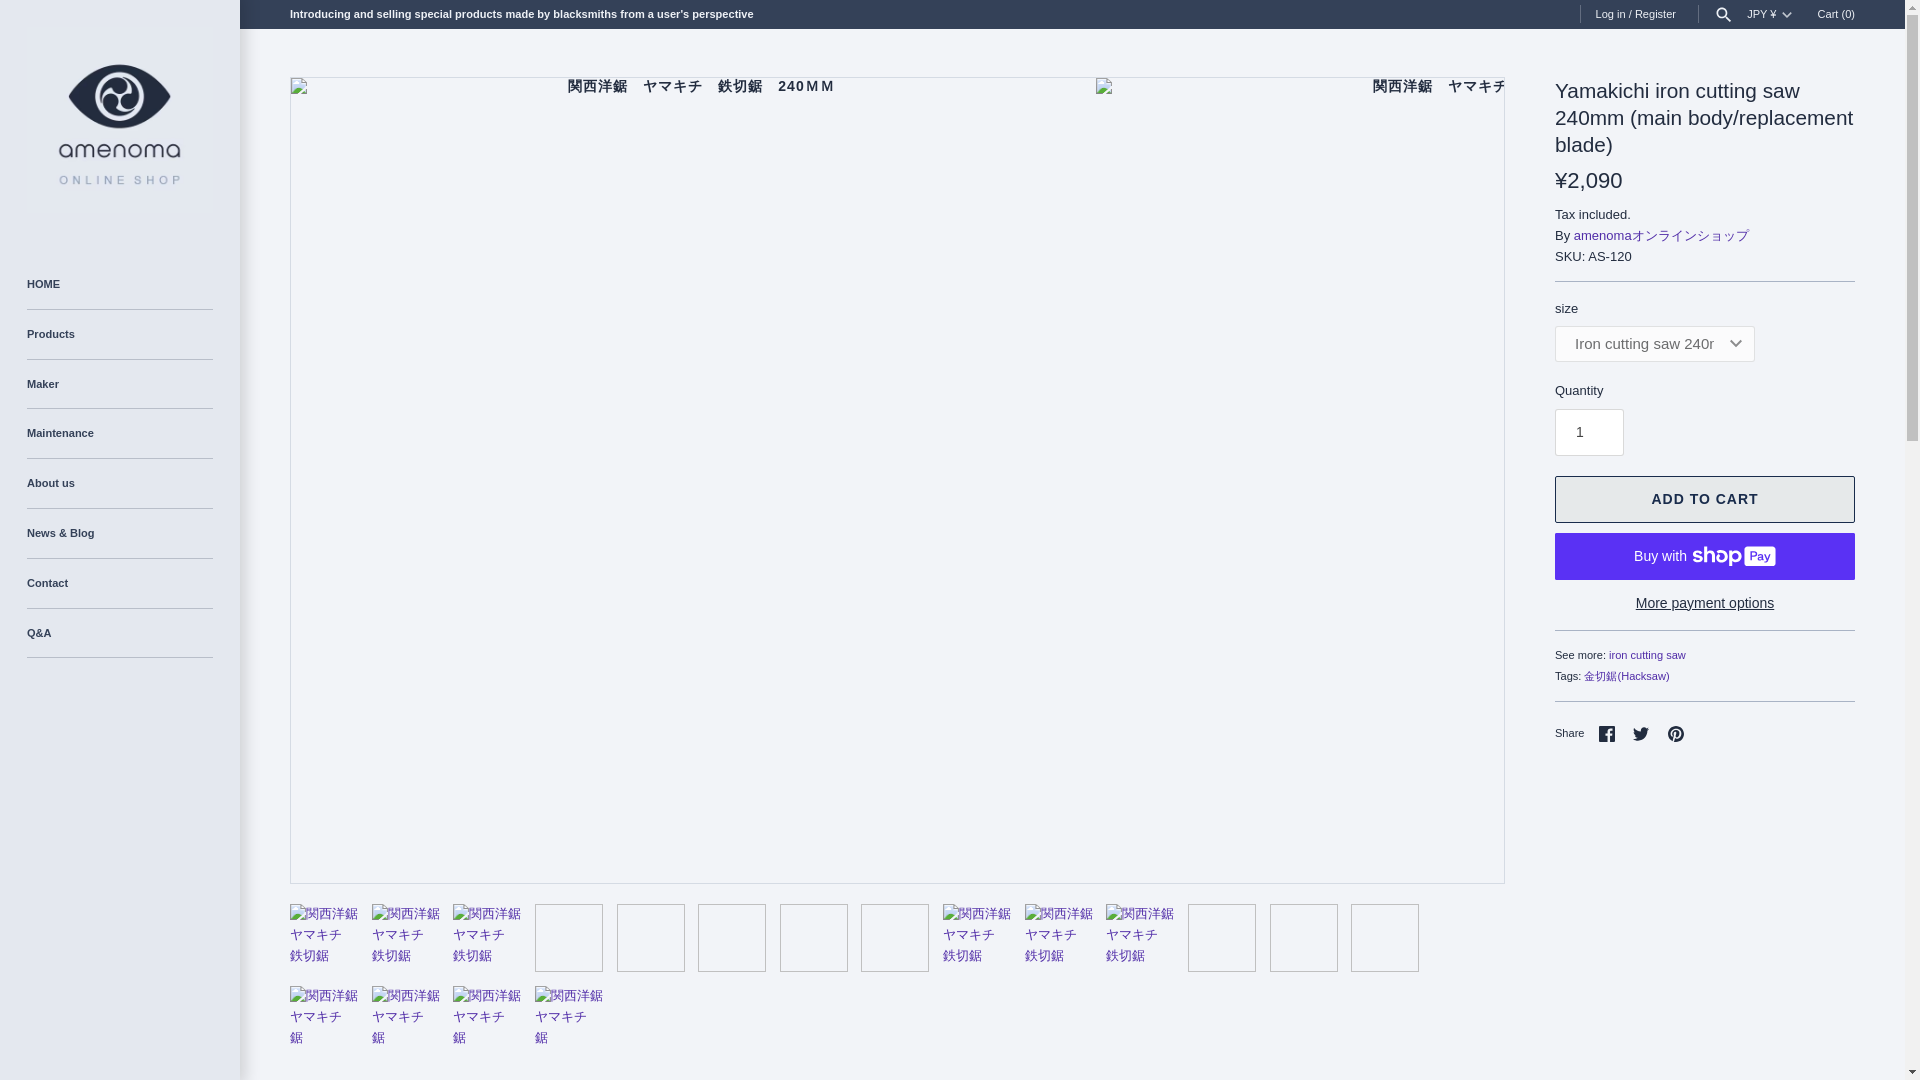 This screenshot has height=1080, width=1920. Describe the element at coordinates (120, 384) in the screenshot. I see `Maker` at that location.